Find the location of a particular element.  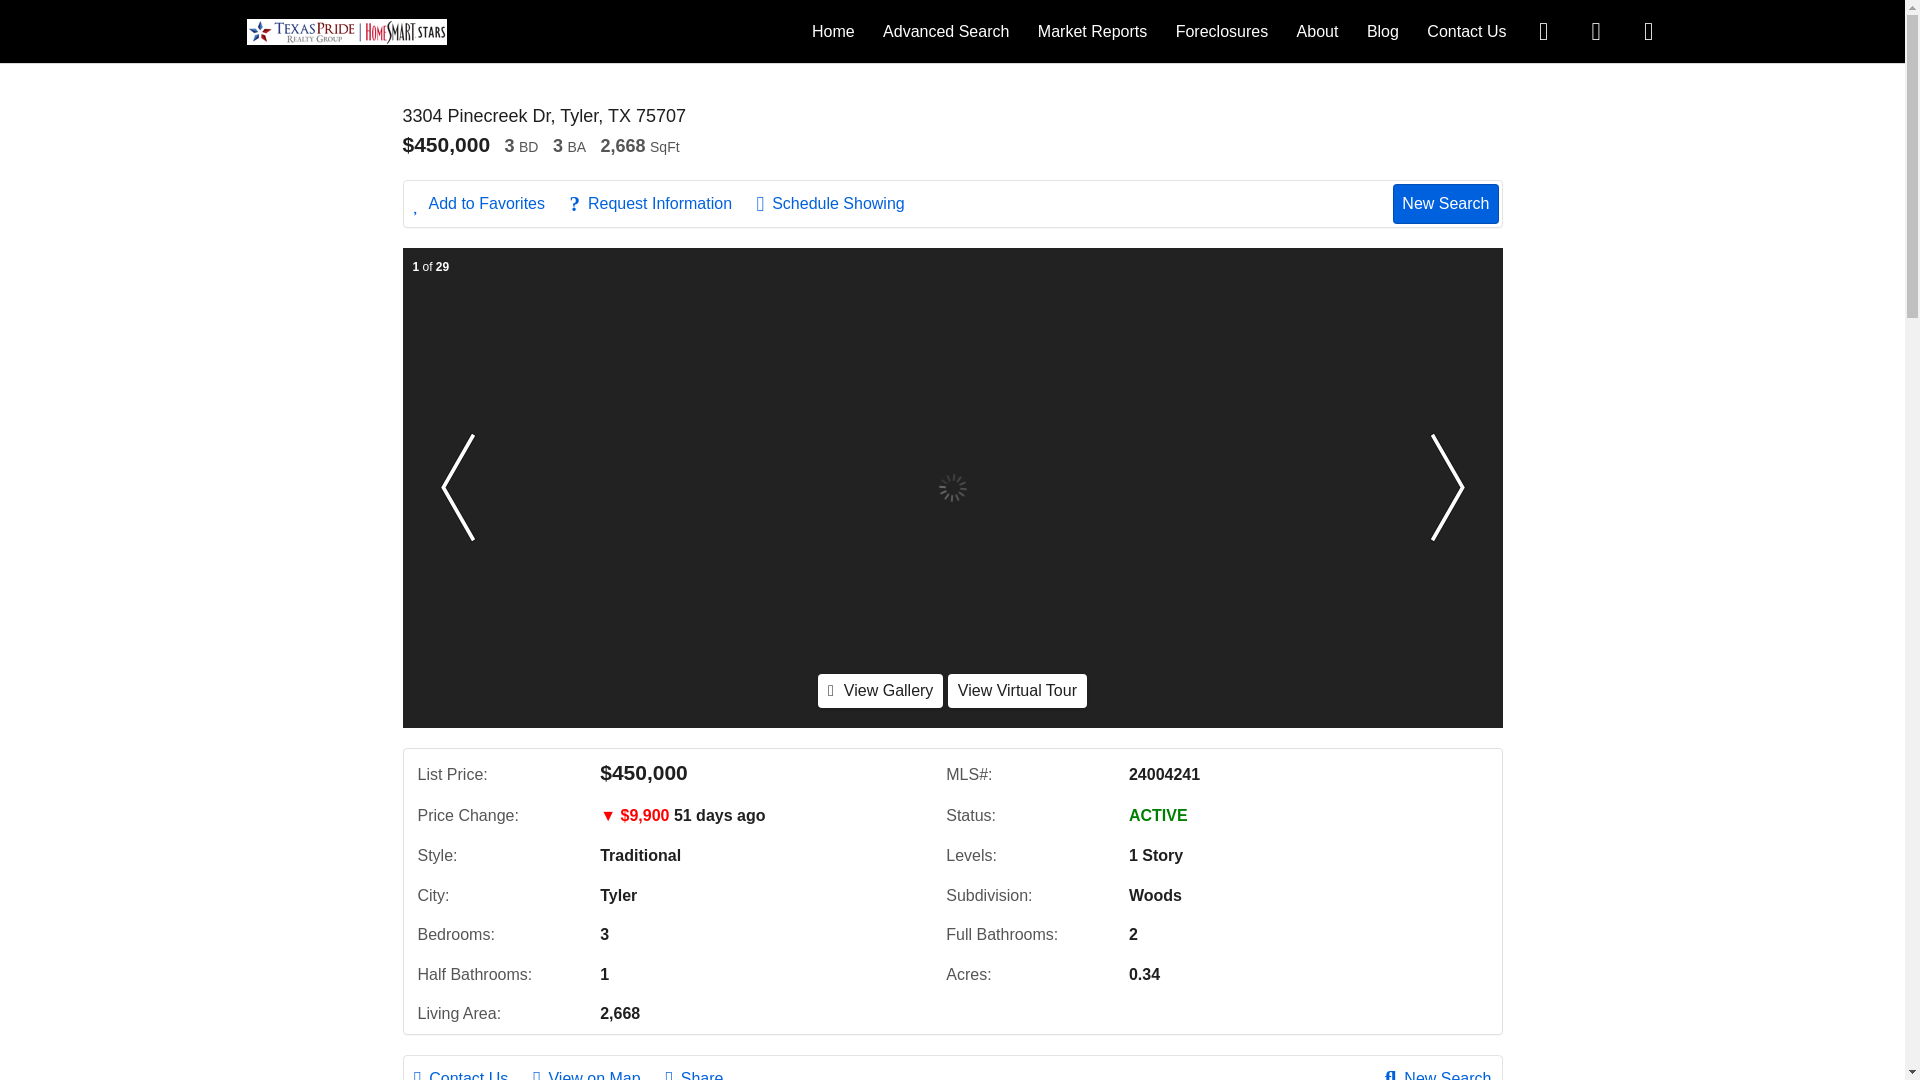

View Gallery is located at coordinates (880, 690).